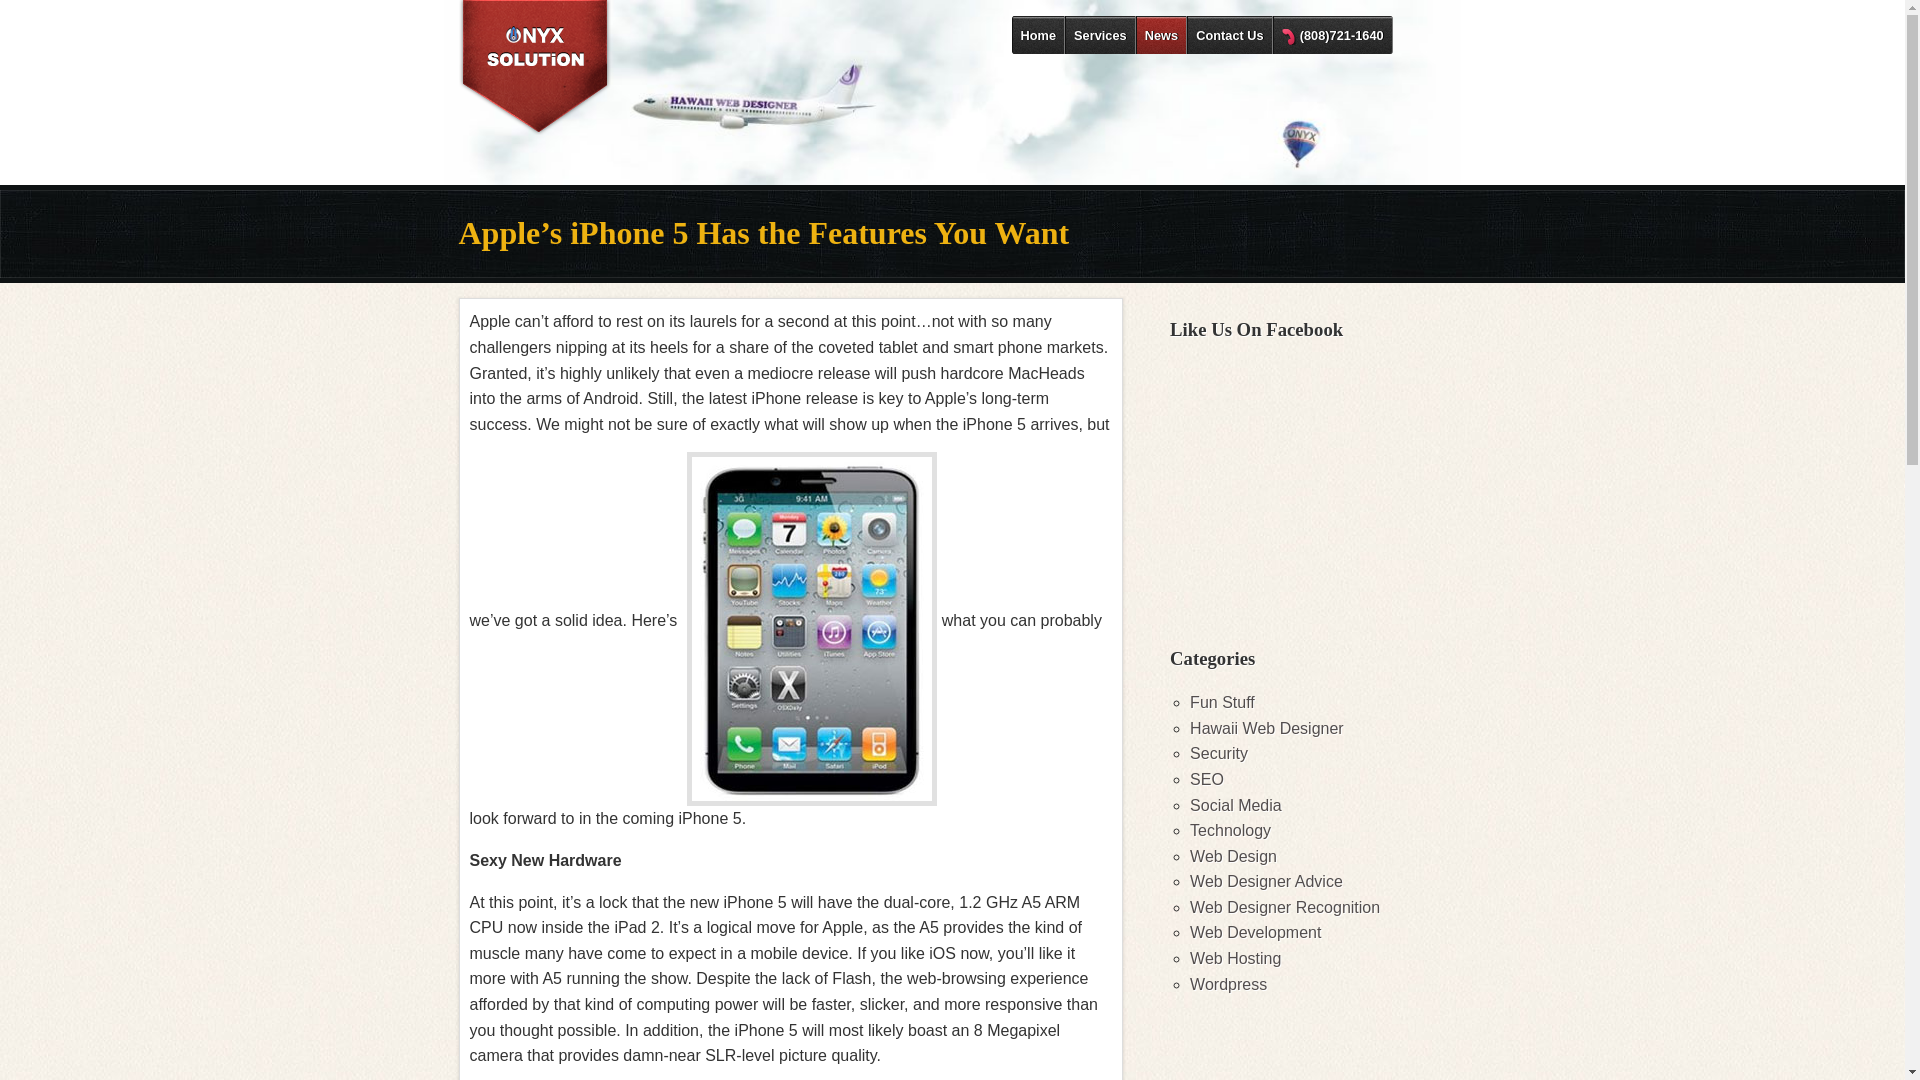 The image size is (1920, 1080). What do you see at coordinates (1228, 984) in the screenshot?
I see `Wordpress` at bounding box center [1228, 984].